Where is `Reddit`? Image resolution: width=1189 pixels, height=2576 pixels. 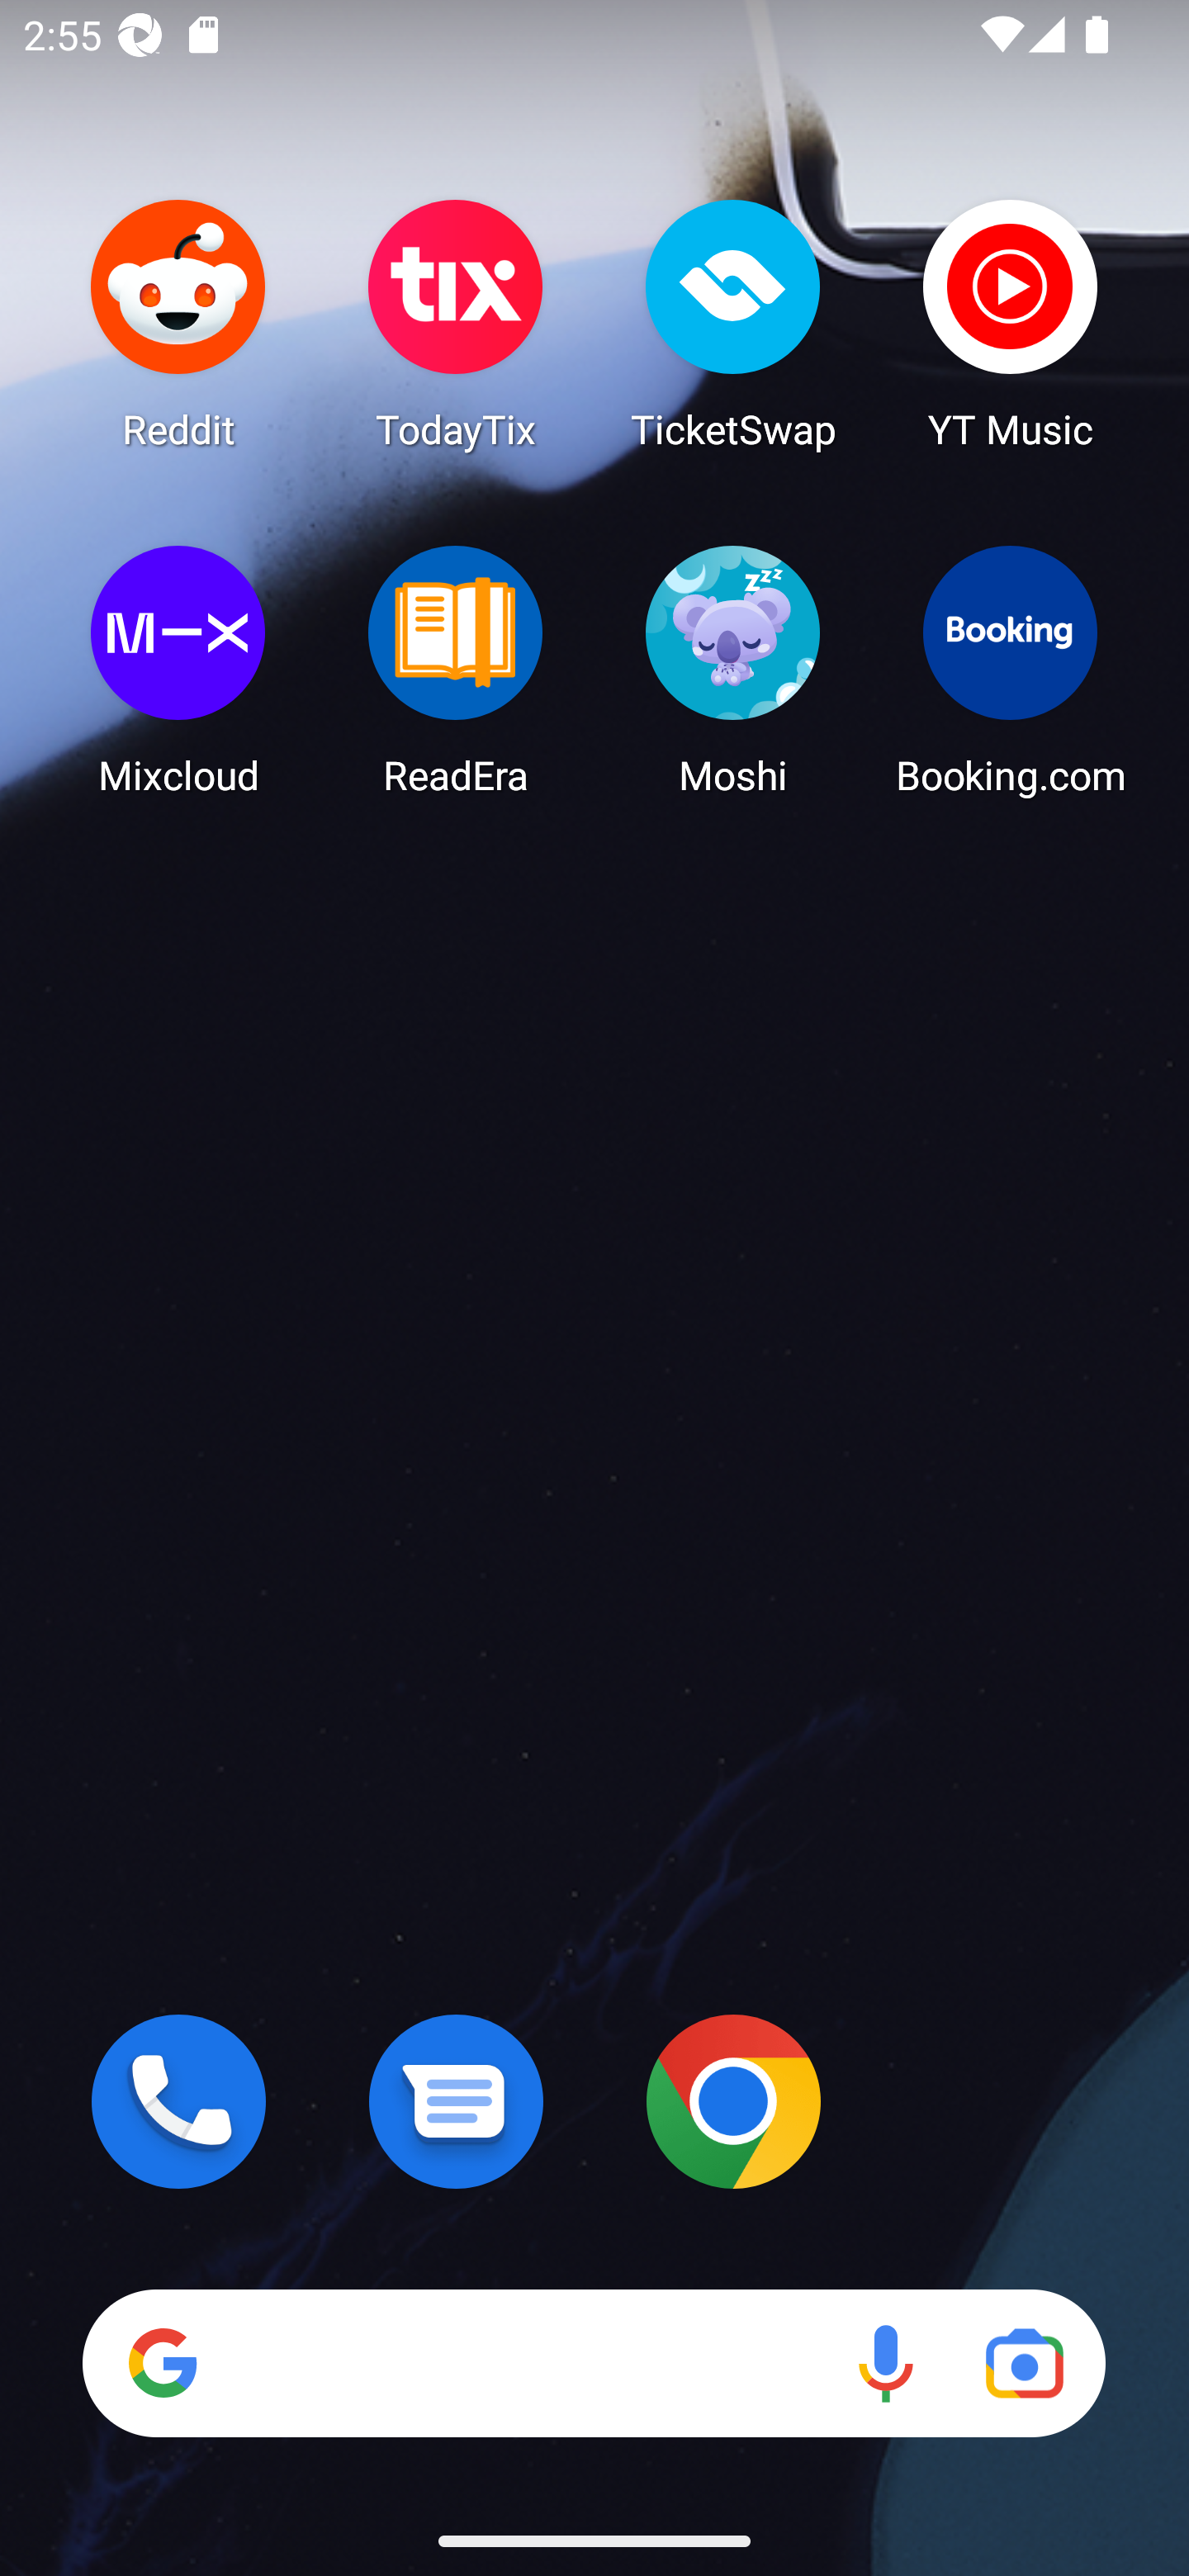
Reddit is located at coordinates (178, 324).